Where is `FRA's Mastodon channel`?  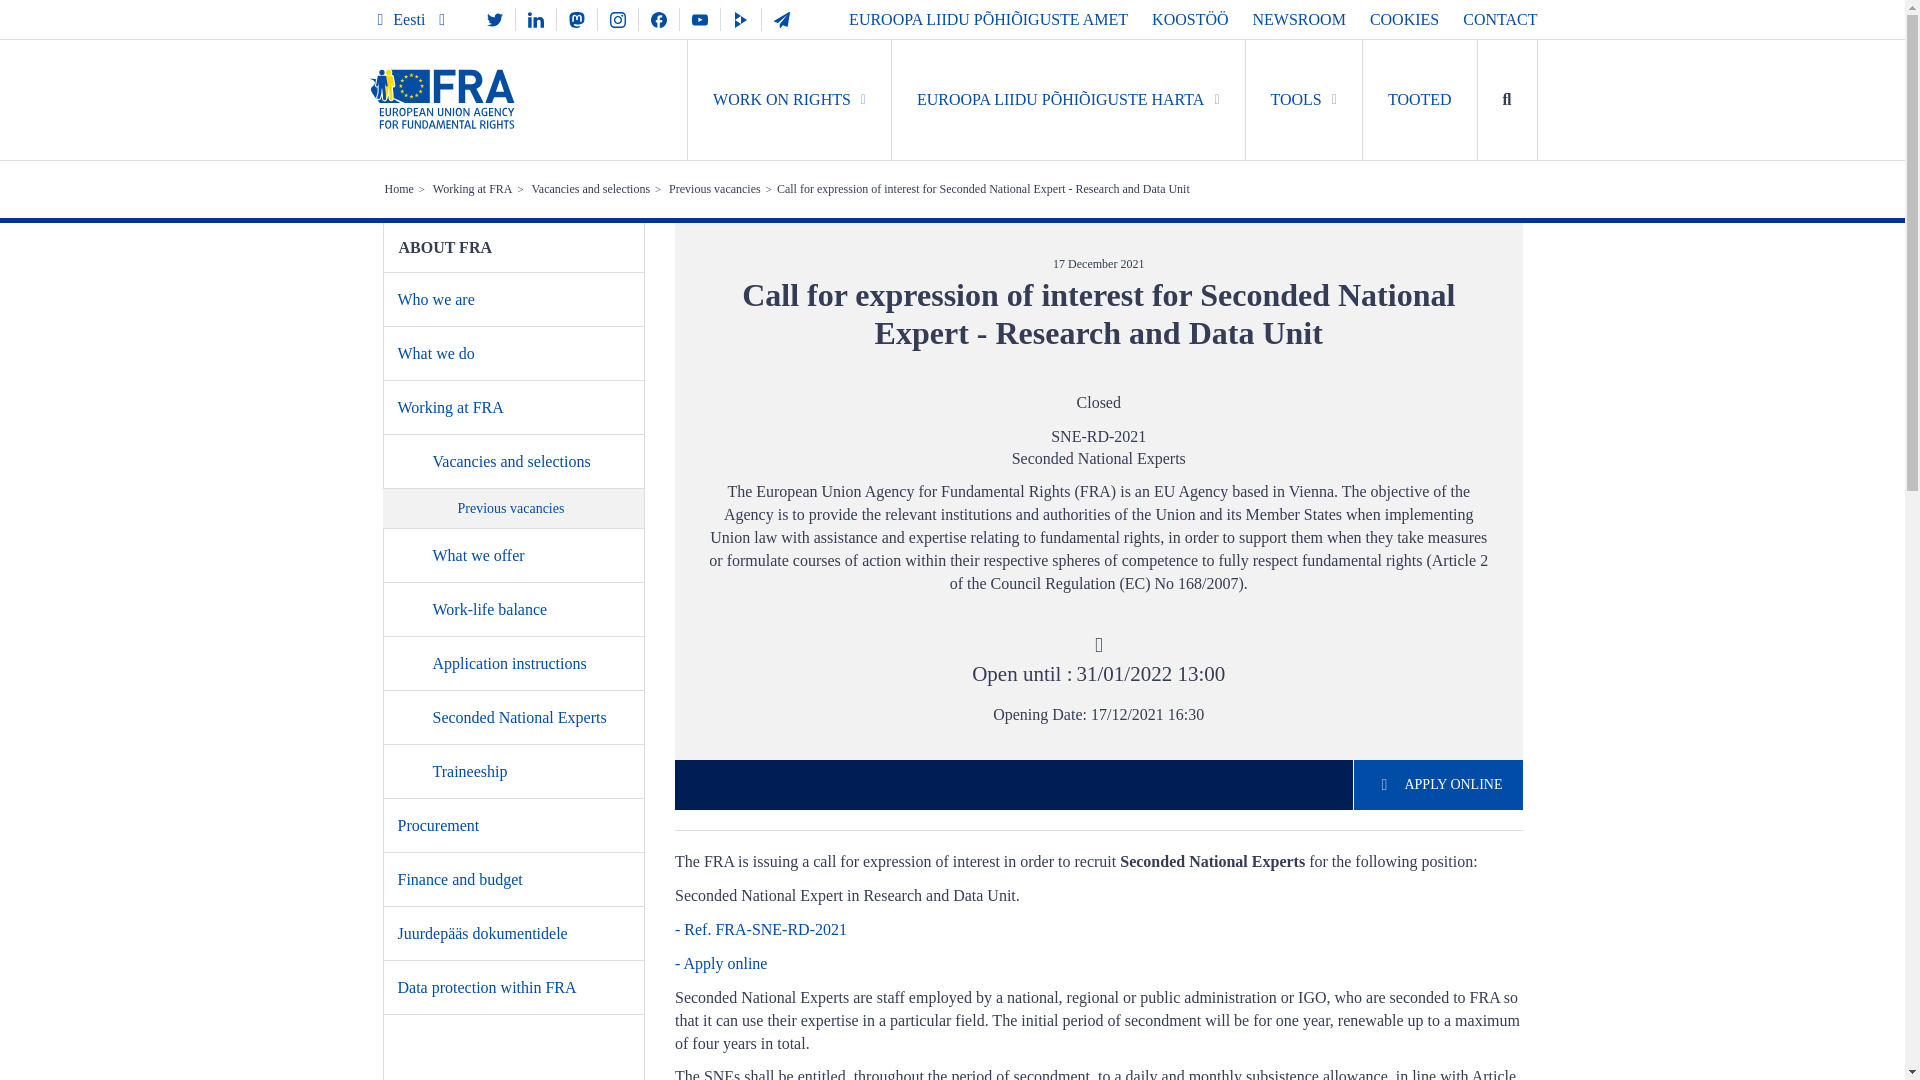 FRA's Mastodon channel is located at coordinates (576, 18).